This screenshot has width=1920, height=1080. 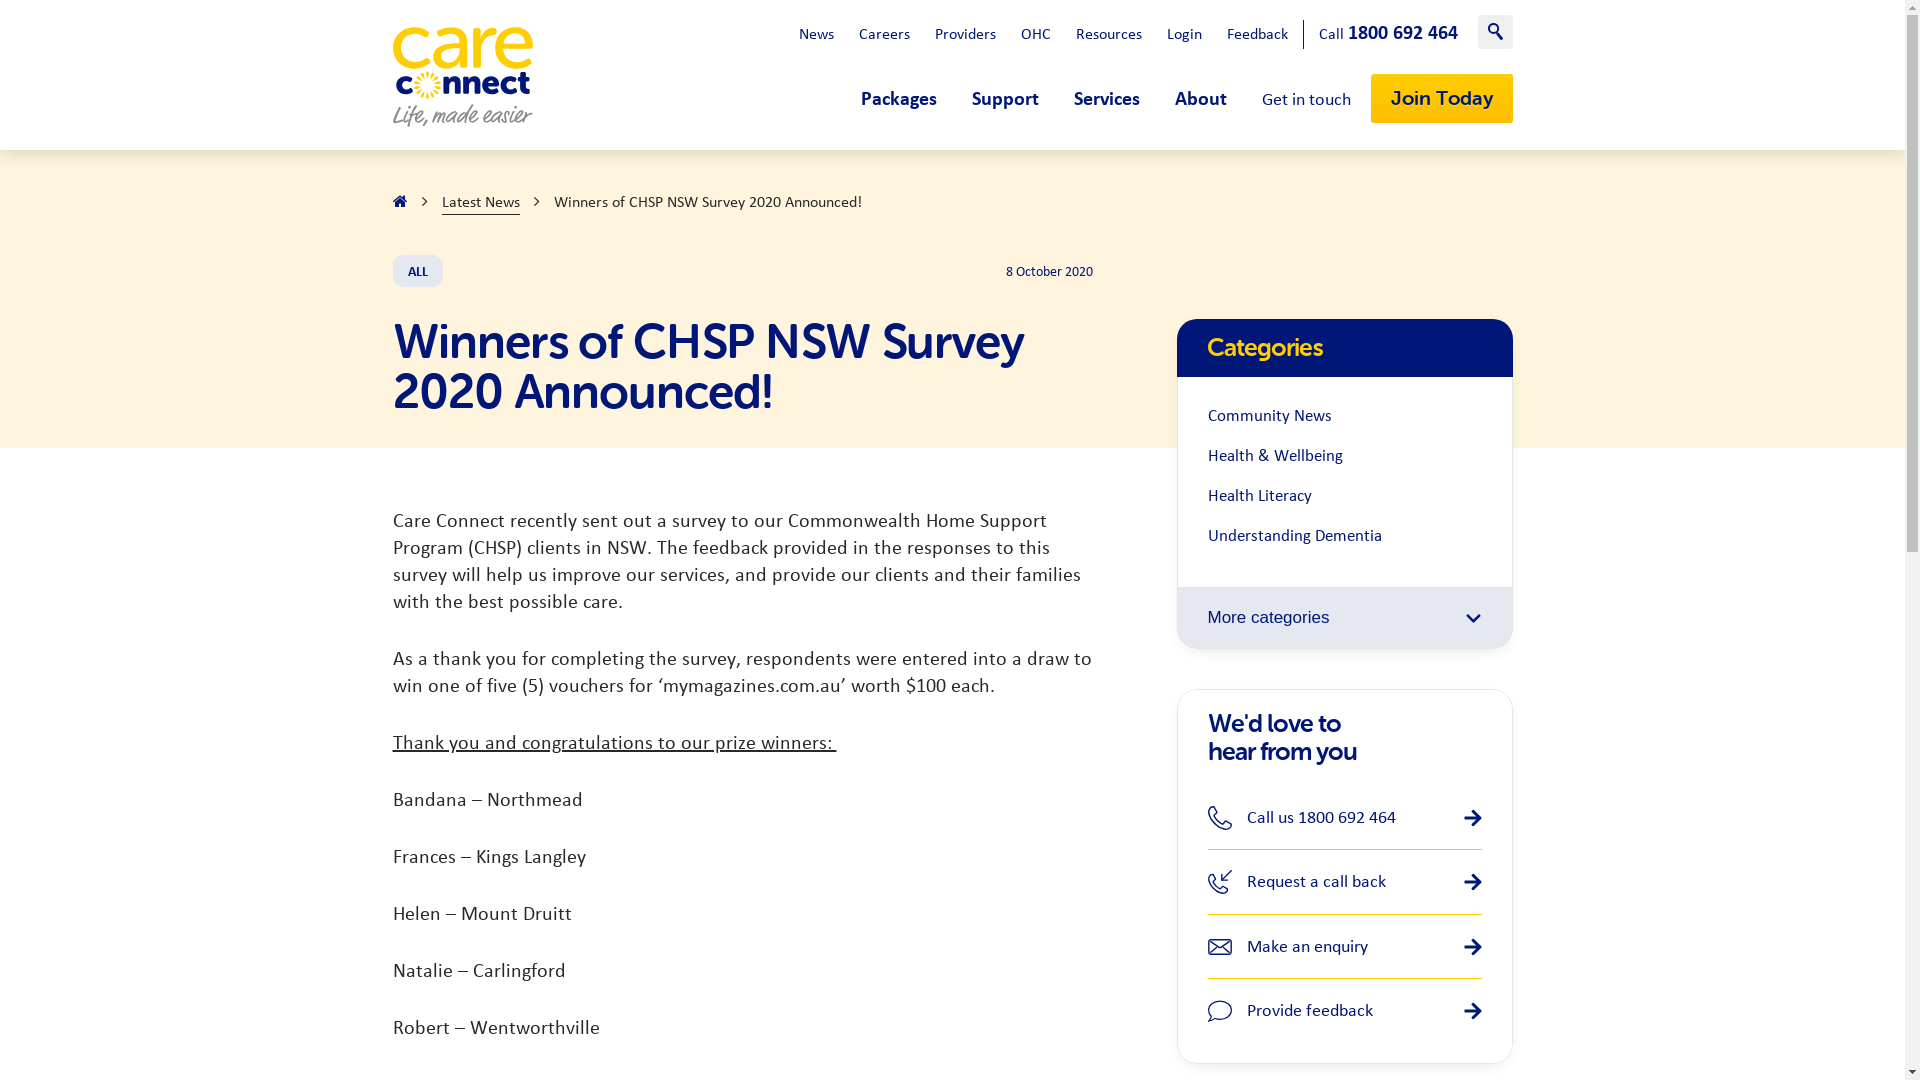 What do you see at coordinates (1184, 34) in the screenshot?
I see `Login` at bounding box center [1184, 34].